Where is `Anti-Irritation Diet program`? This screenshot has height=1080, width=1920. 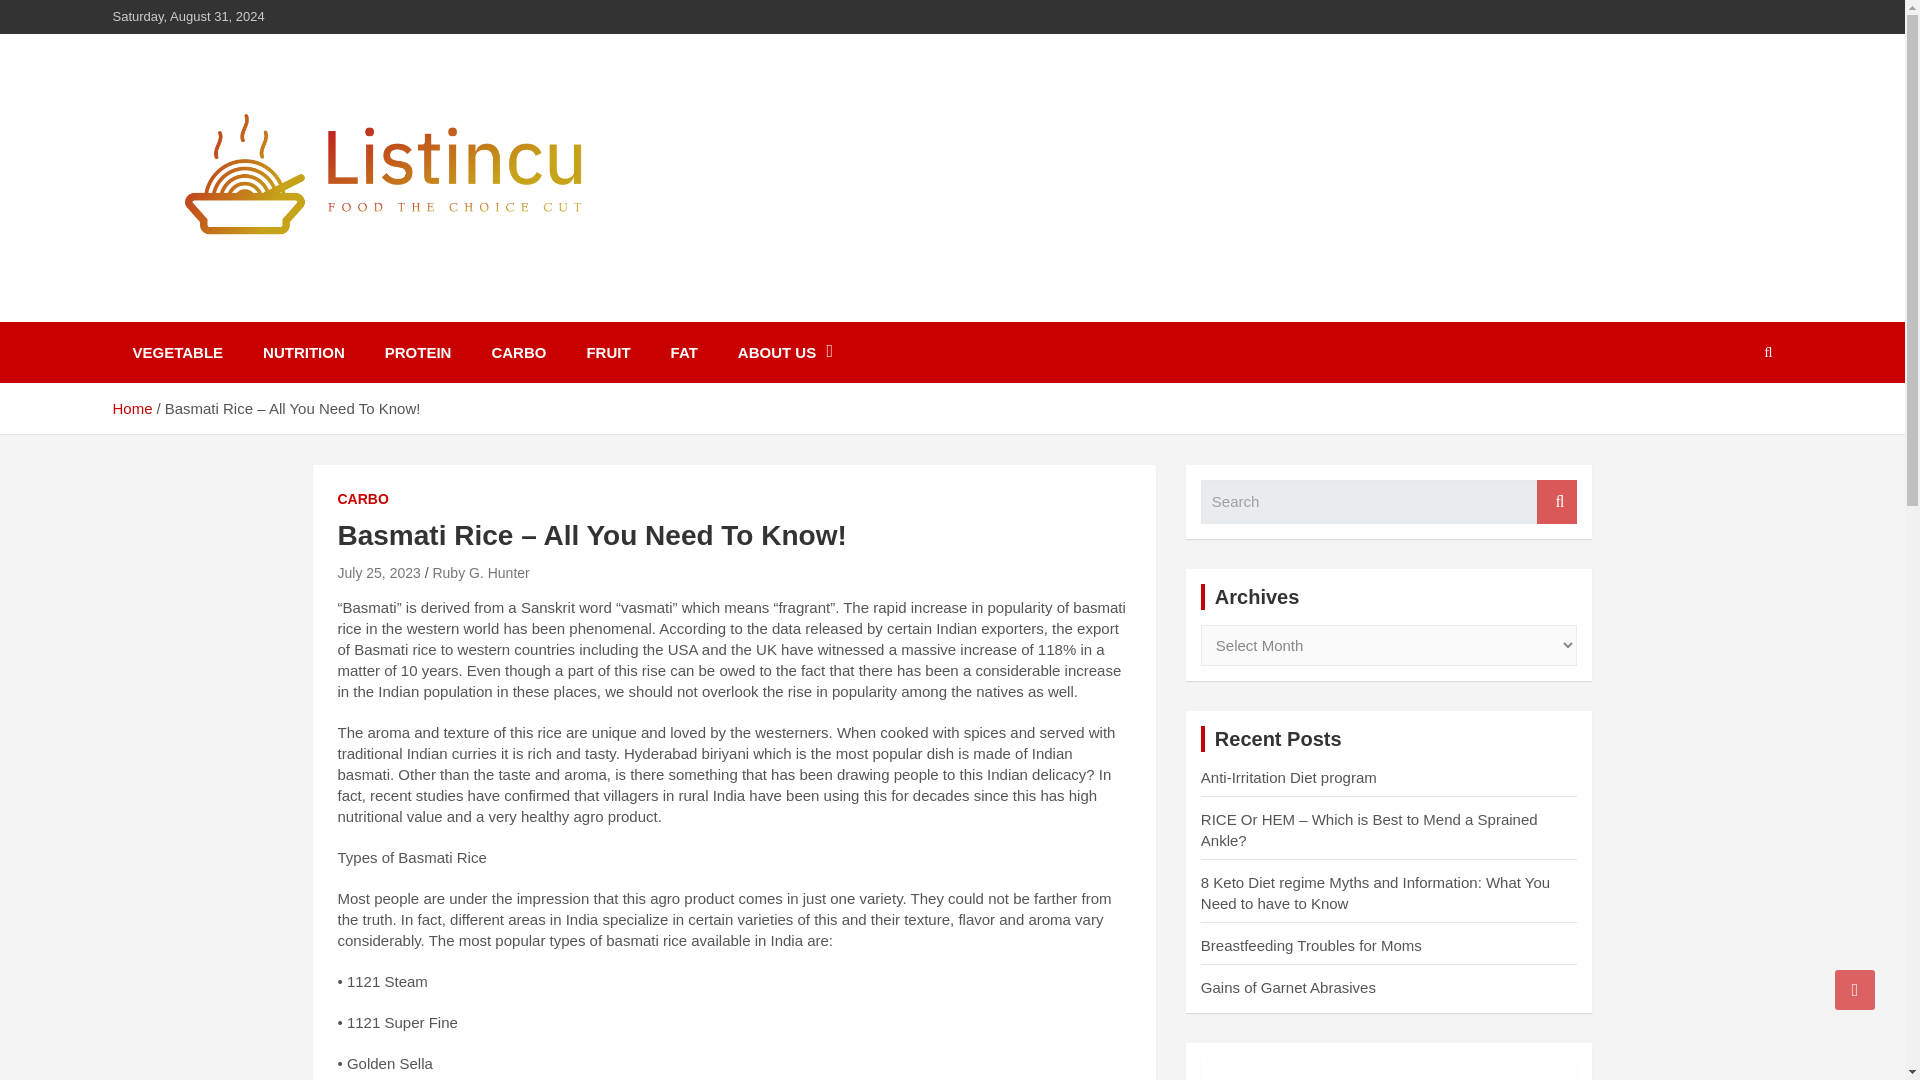
Anti-Irritation Diet program is located at coordinates (1288, 777).